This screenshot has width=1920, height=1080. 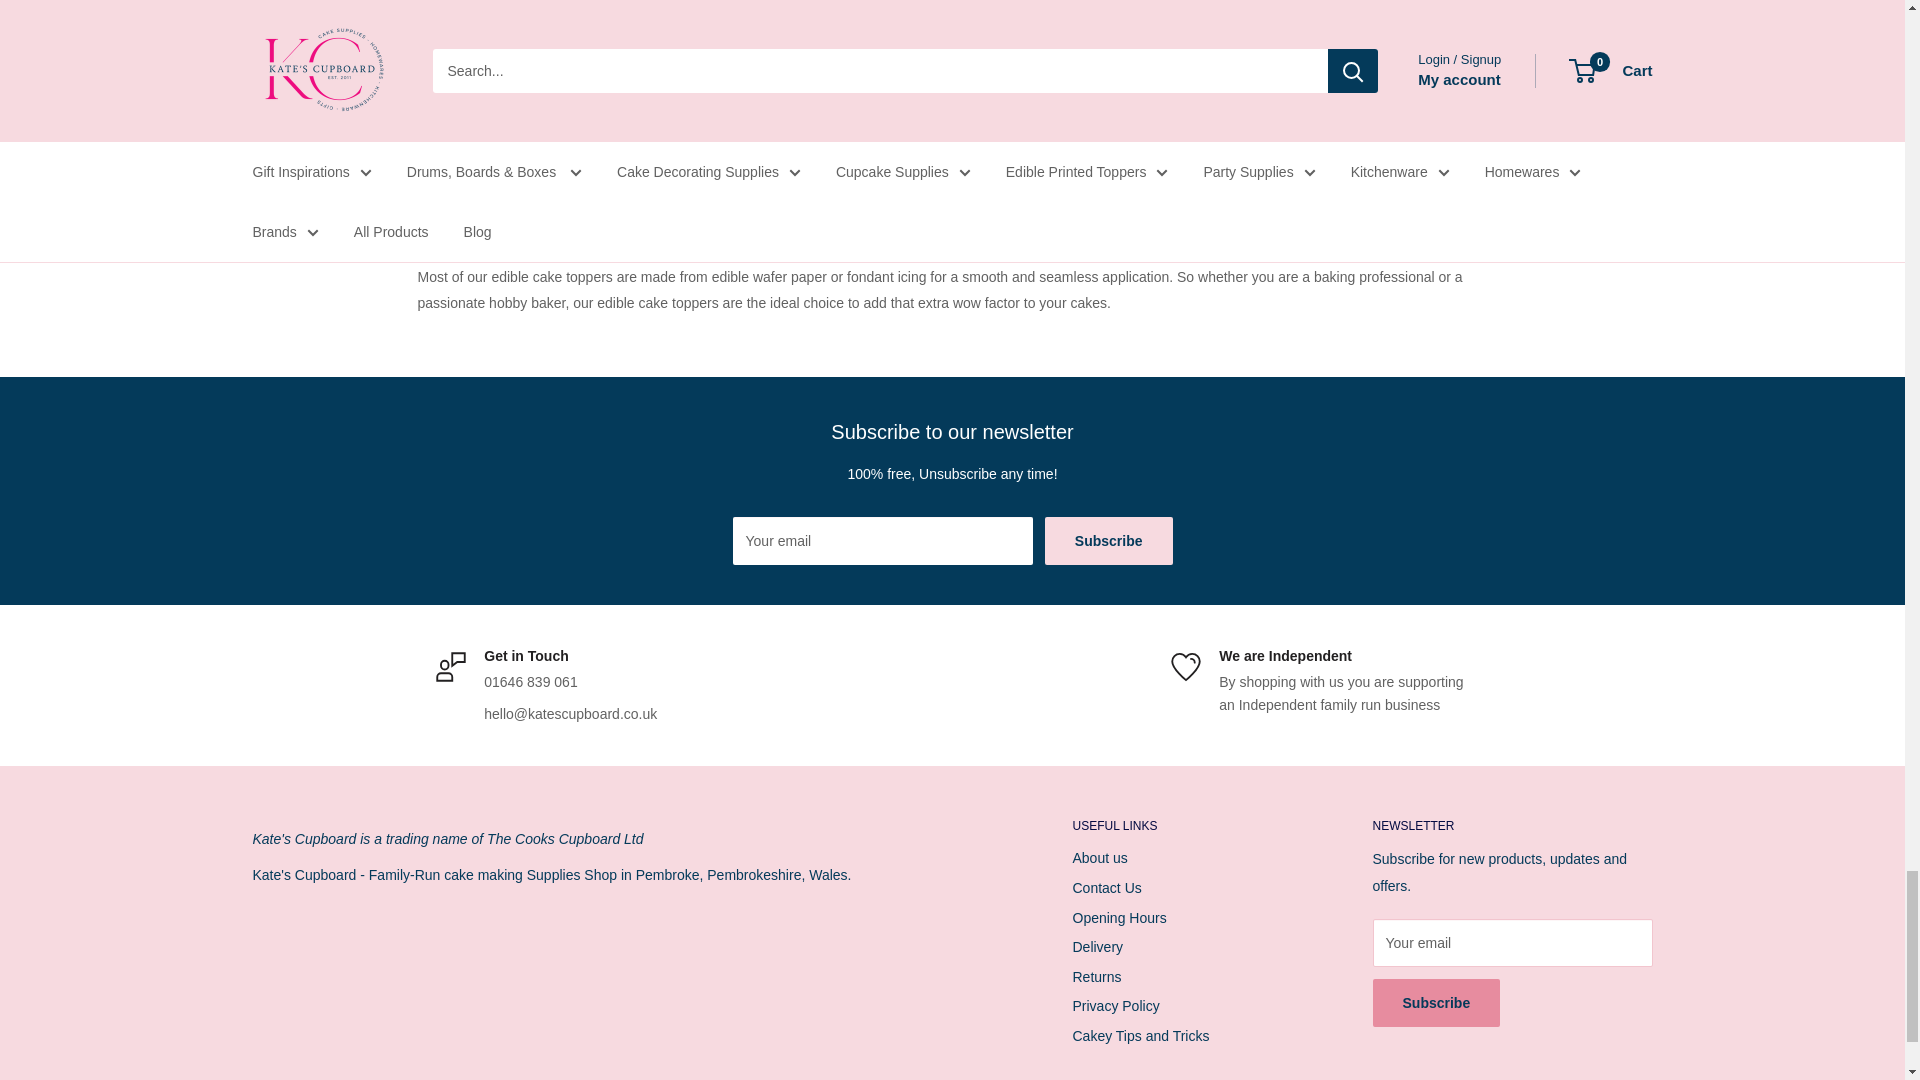 What do you see at coordinates (640, 16) in the screenshot?
I see `Previous` at bounding box center [640, 16].